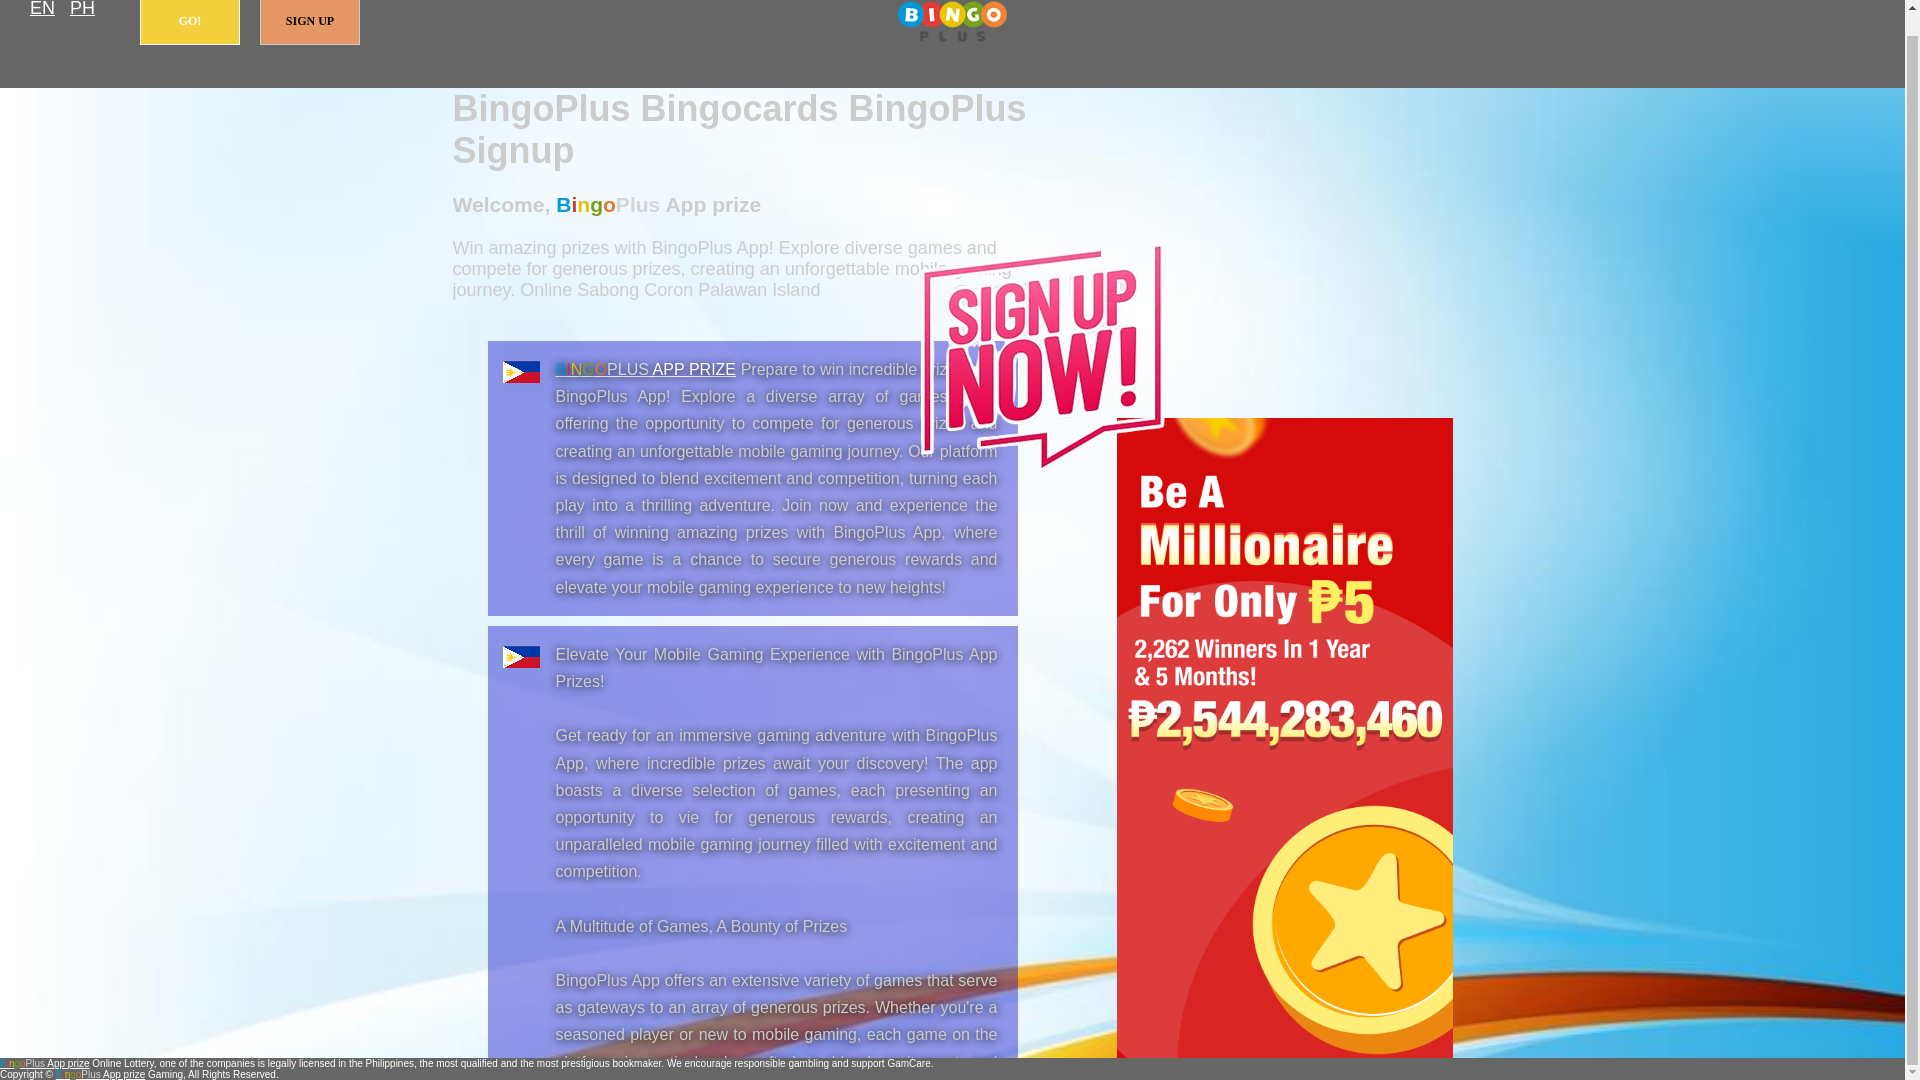 The height and width of the screenshot is (1080, 1920). I want to click on BingoPlus App prize, so click(952, 22).